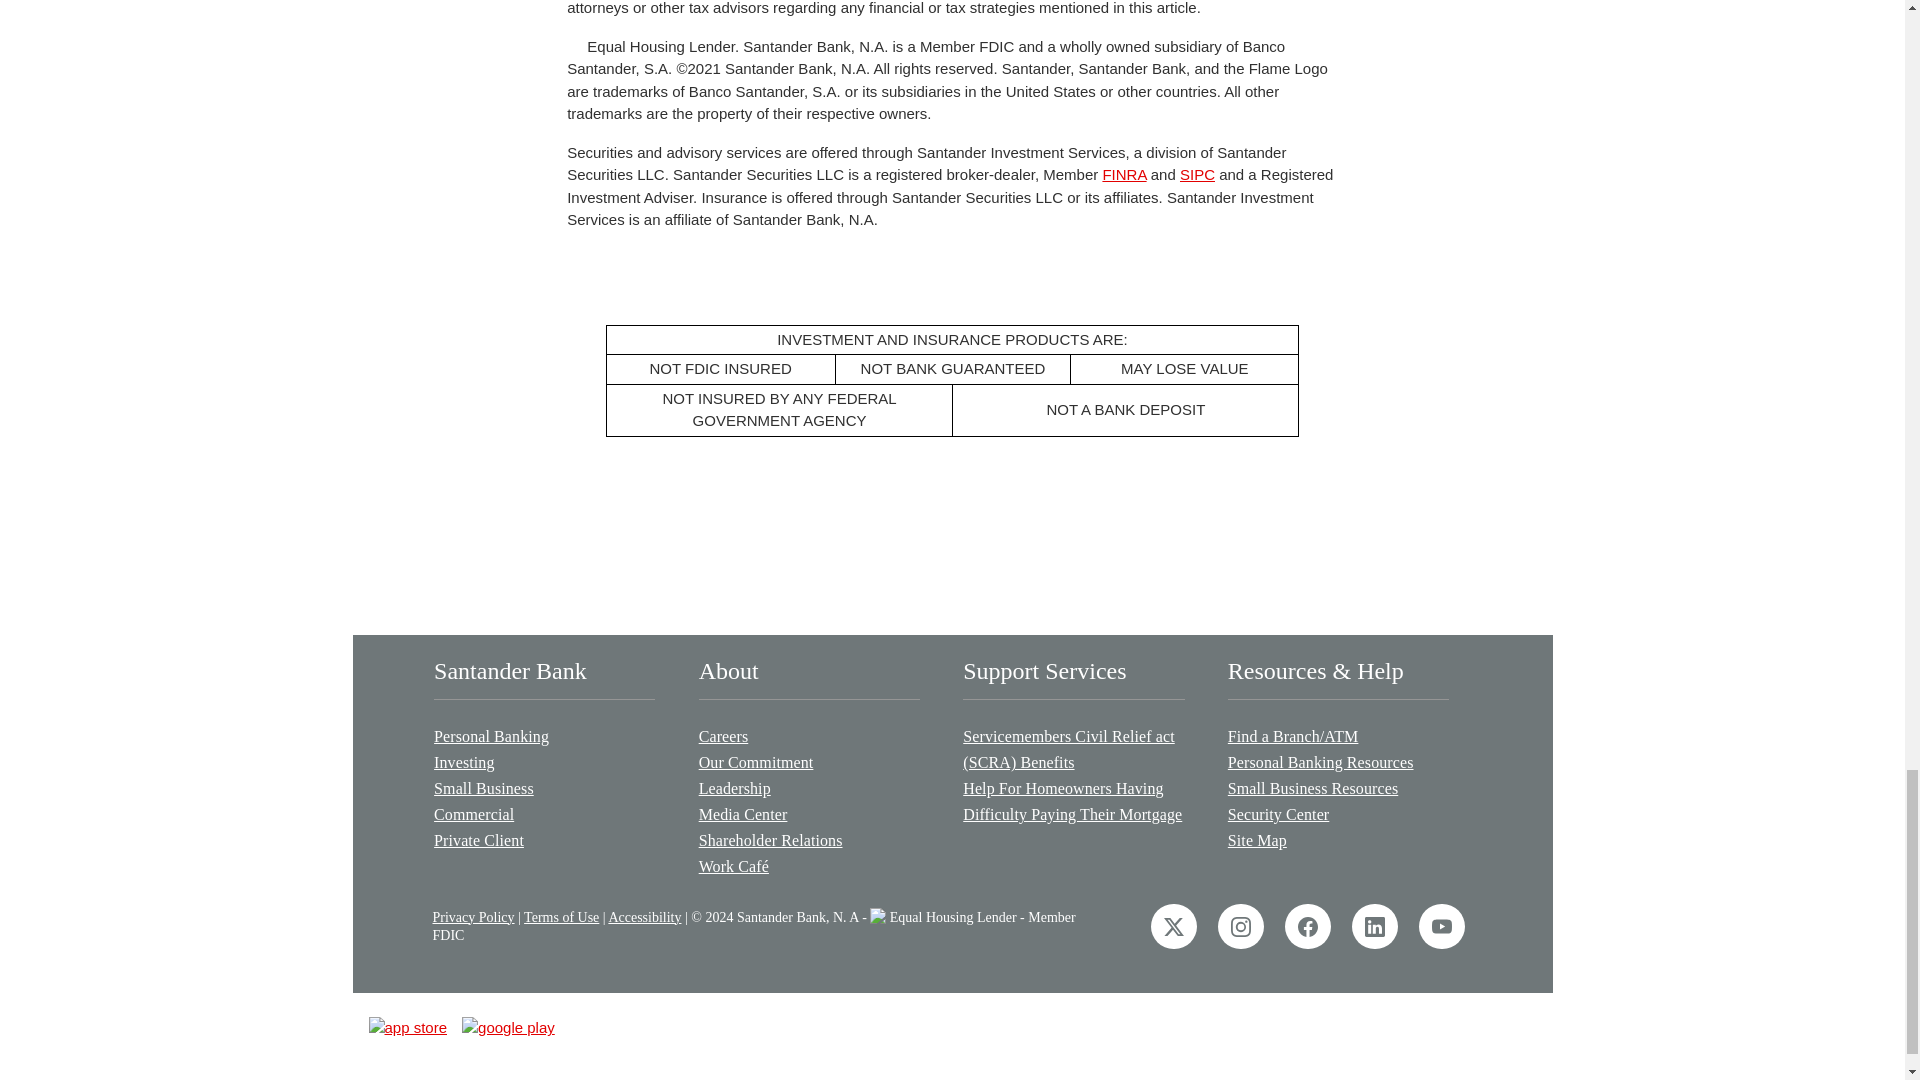 This screenshot has width=1920, height=1080. I want to click on Careers, so click(808, 736).